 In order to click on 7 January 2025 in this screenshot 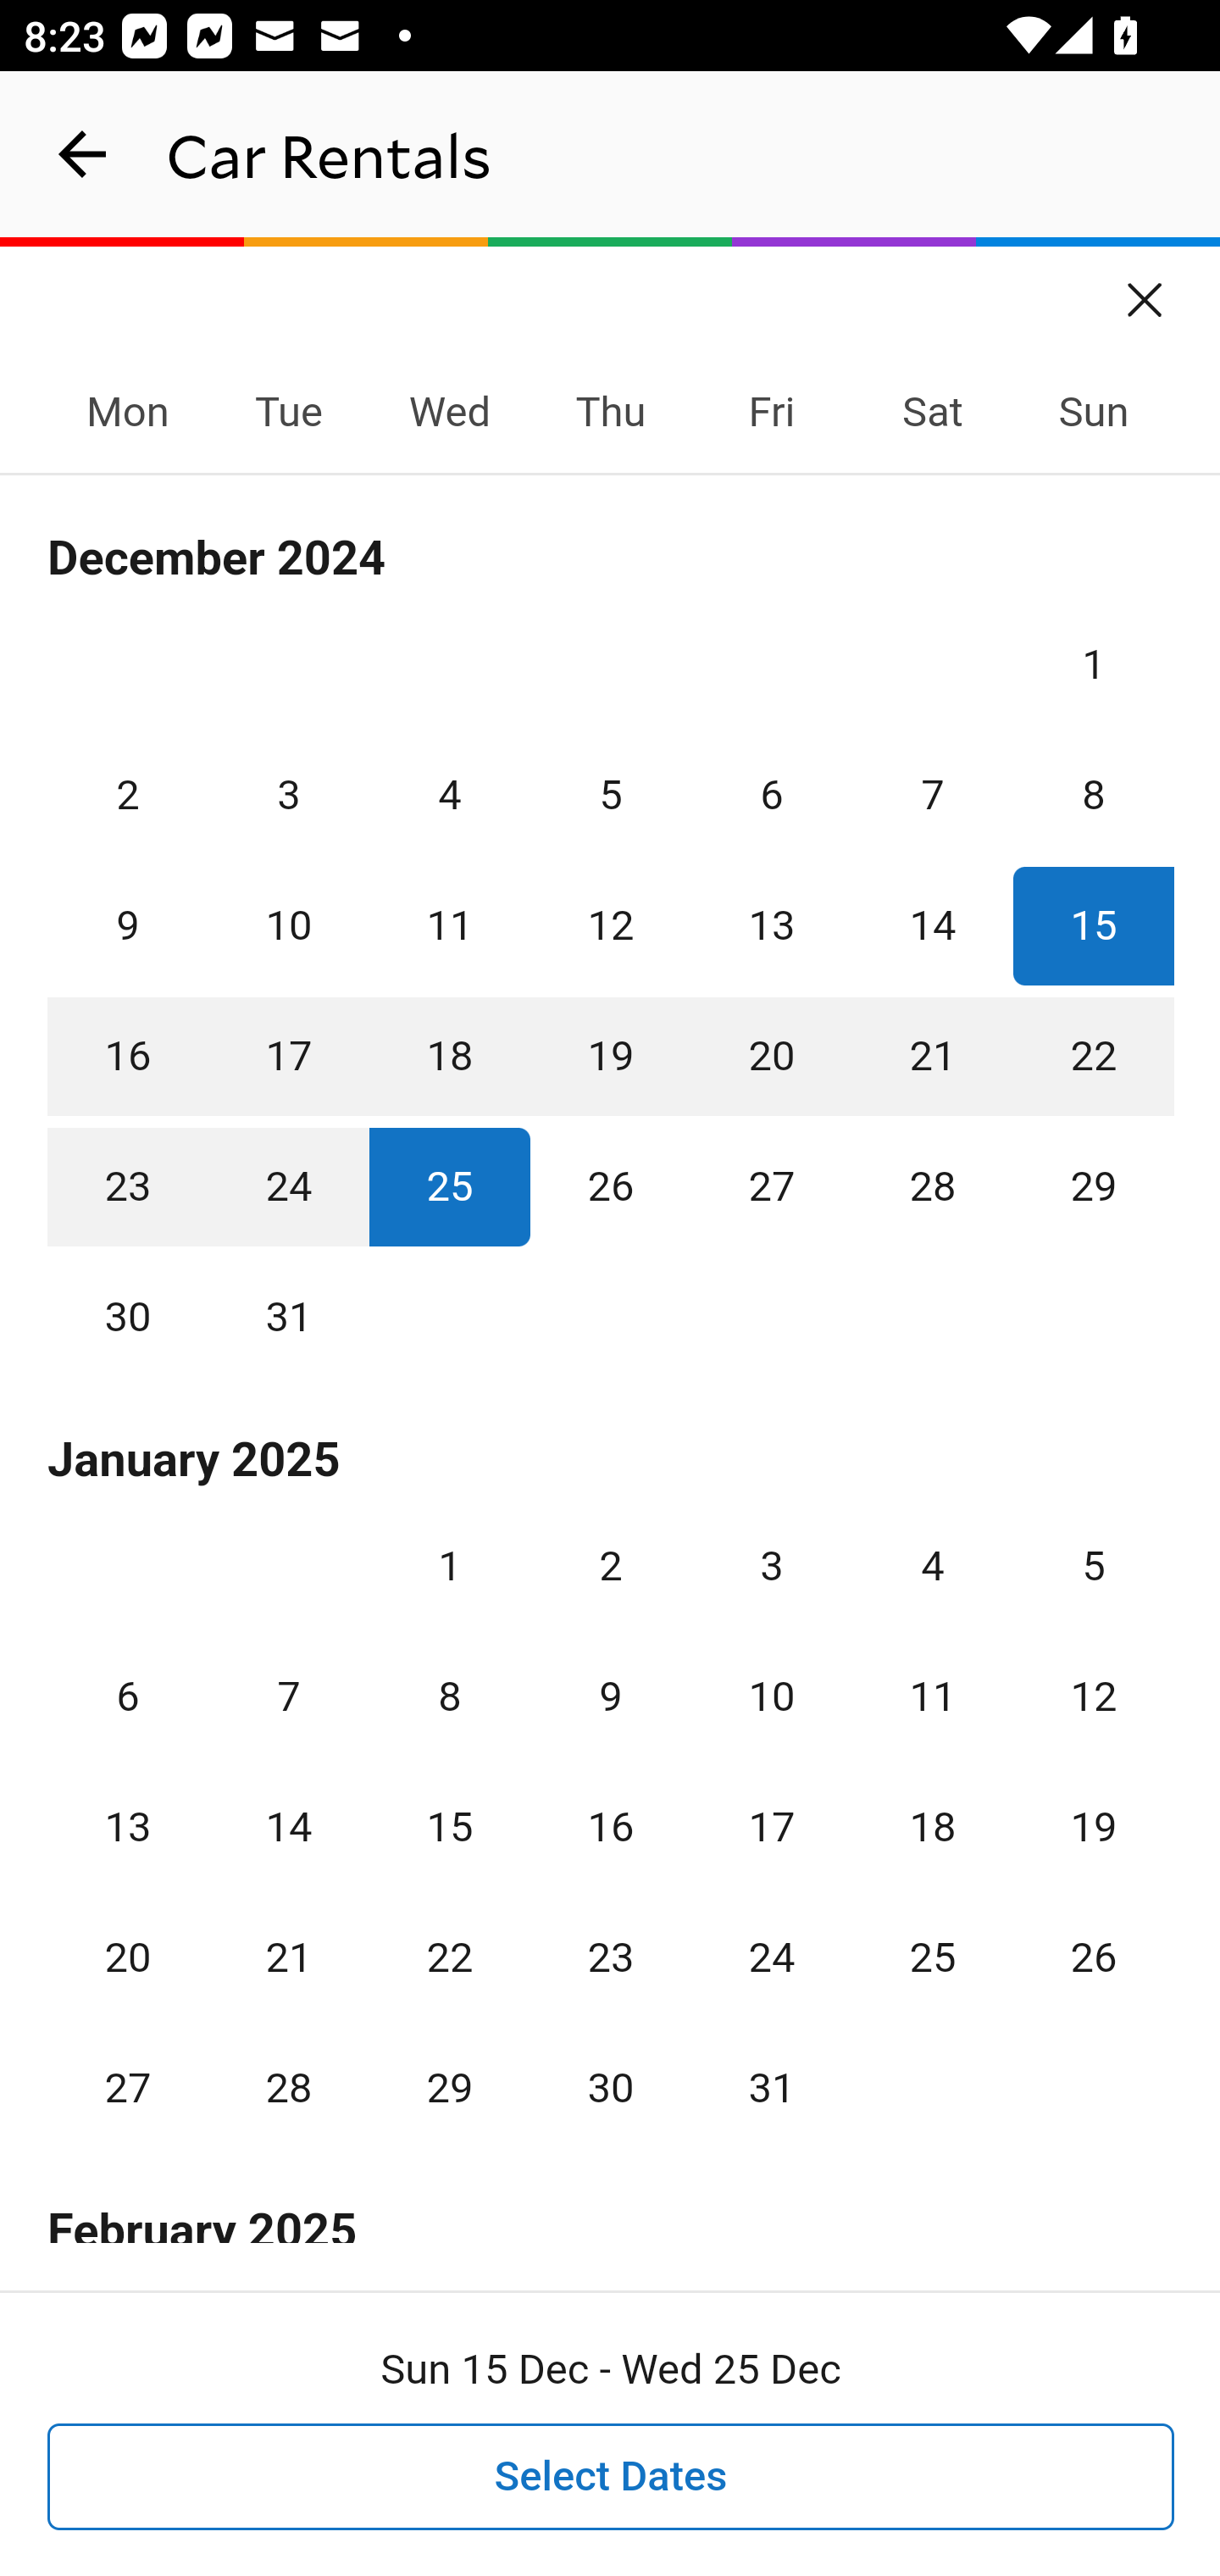, I will do `click(288, 1697)`.